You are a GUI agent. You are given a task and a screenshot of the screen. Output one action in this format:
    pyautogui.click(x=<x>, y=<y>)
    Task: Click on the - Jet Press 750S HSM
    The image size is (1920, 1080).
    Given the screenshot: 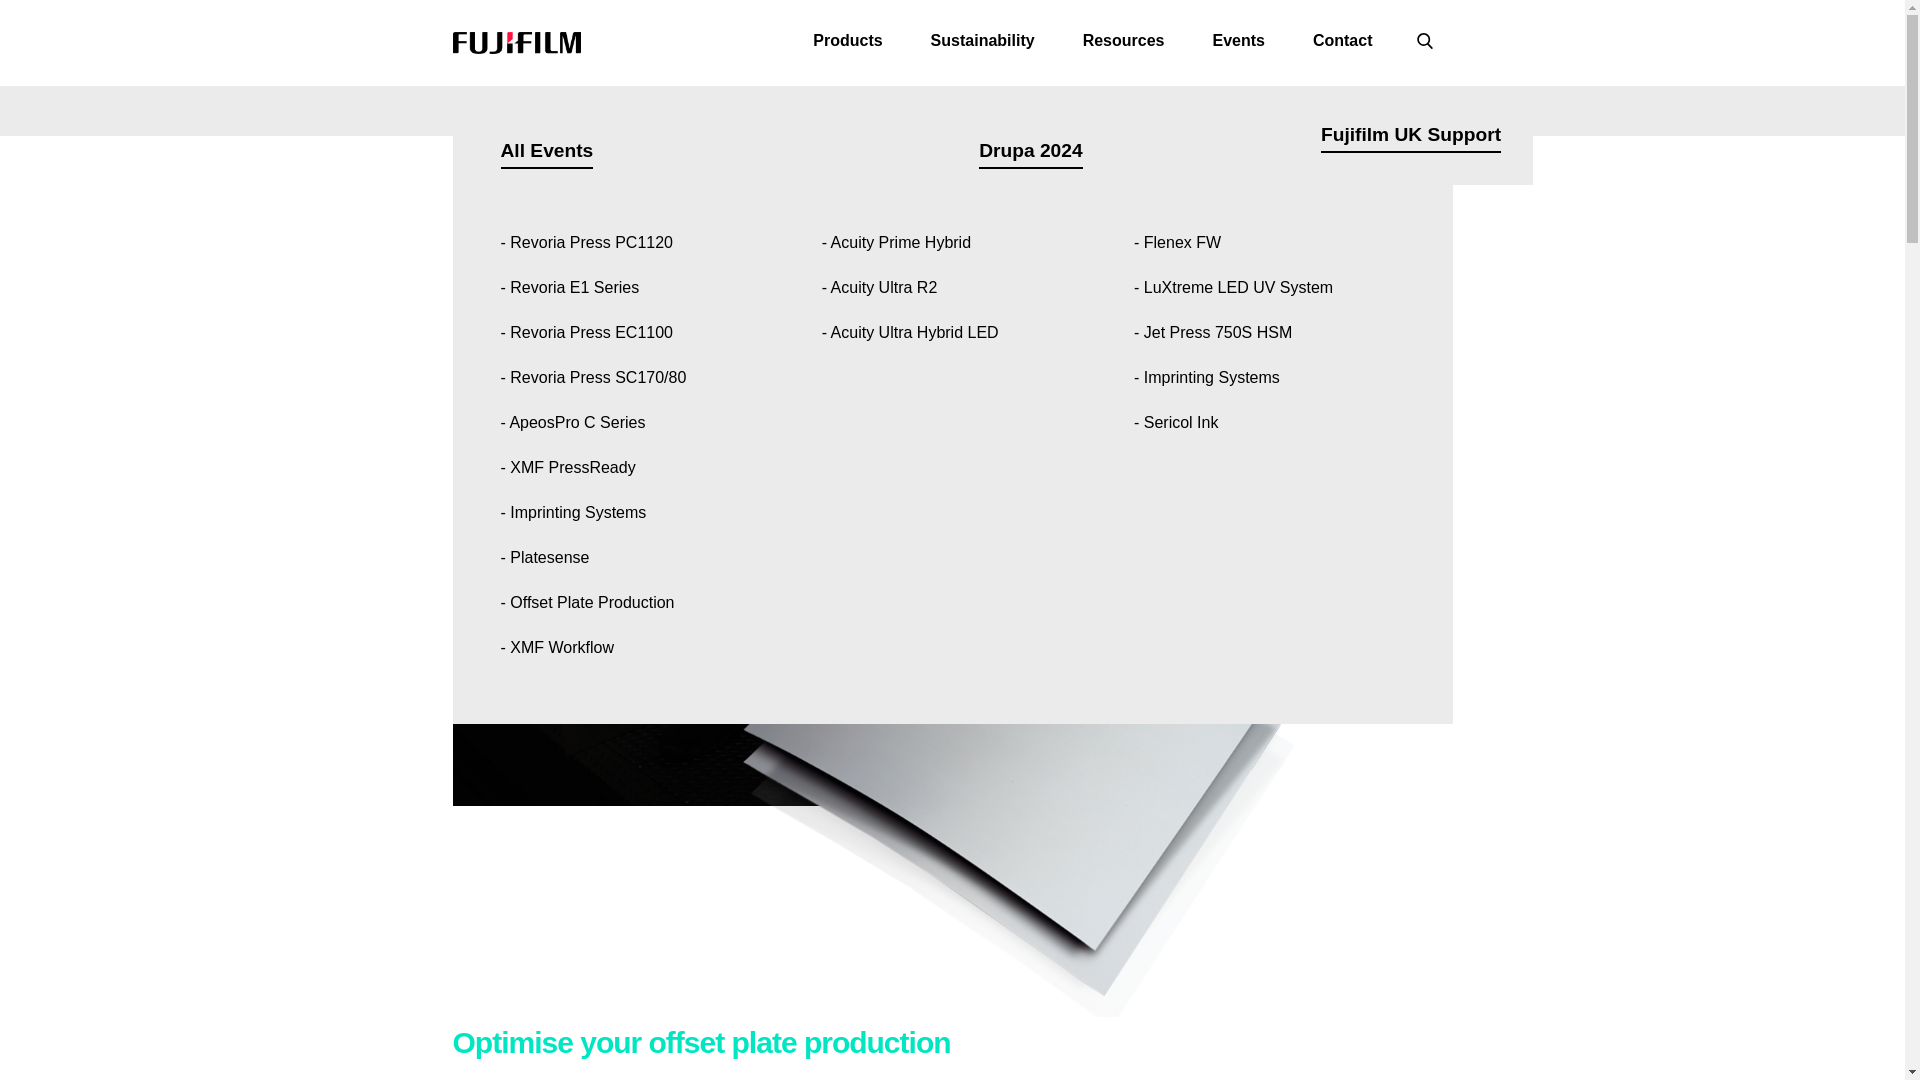 What is the action you would take?
    pyautogui.click(x=628, y=197)
    